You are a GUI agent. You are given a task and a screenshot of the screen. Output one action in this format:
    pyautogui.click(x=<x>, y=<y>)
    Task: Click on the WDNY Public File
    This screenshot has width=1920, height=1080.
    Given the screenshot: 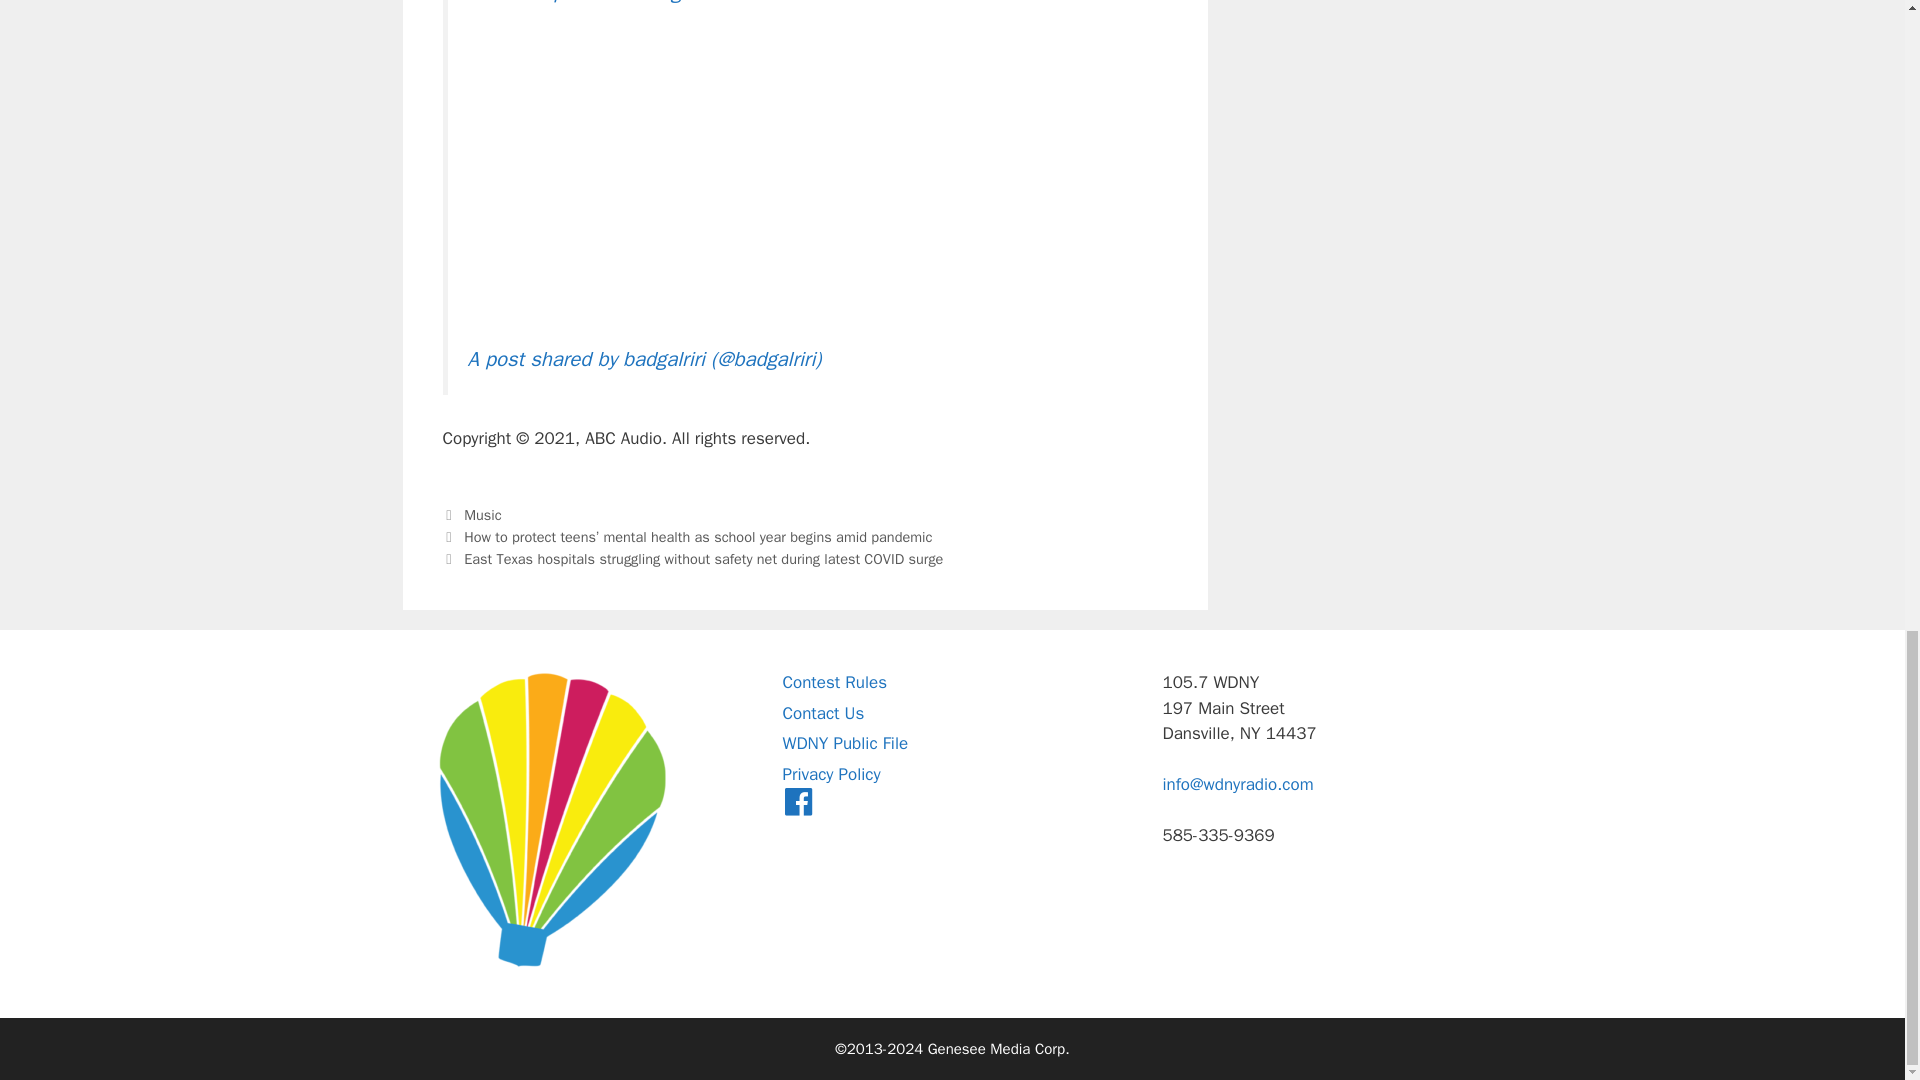 What is the action you would take?
    pyautogui.click(x=844, y=743)
    